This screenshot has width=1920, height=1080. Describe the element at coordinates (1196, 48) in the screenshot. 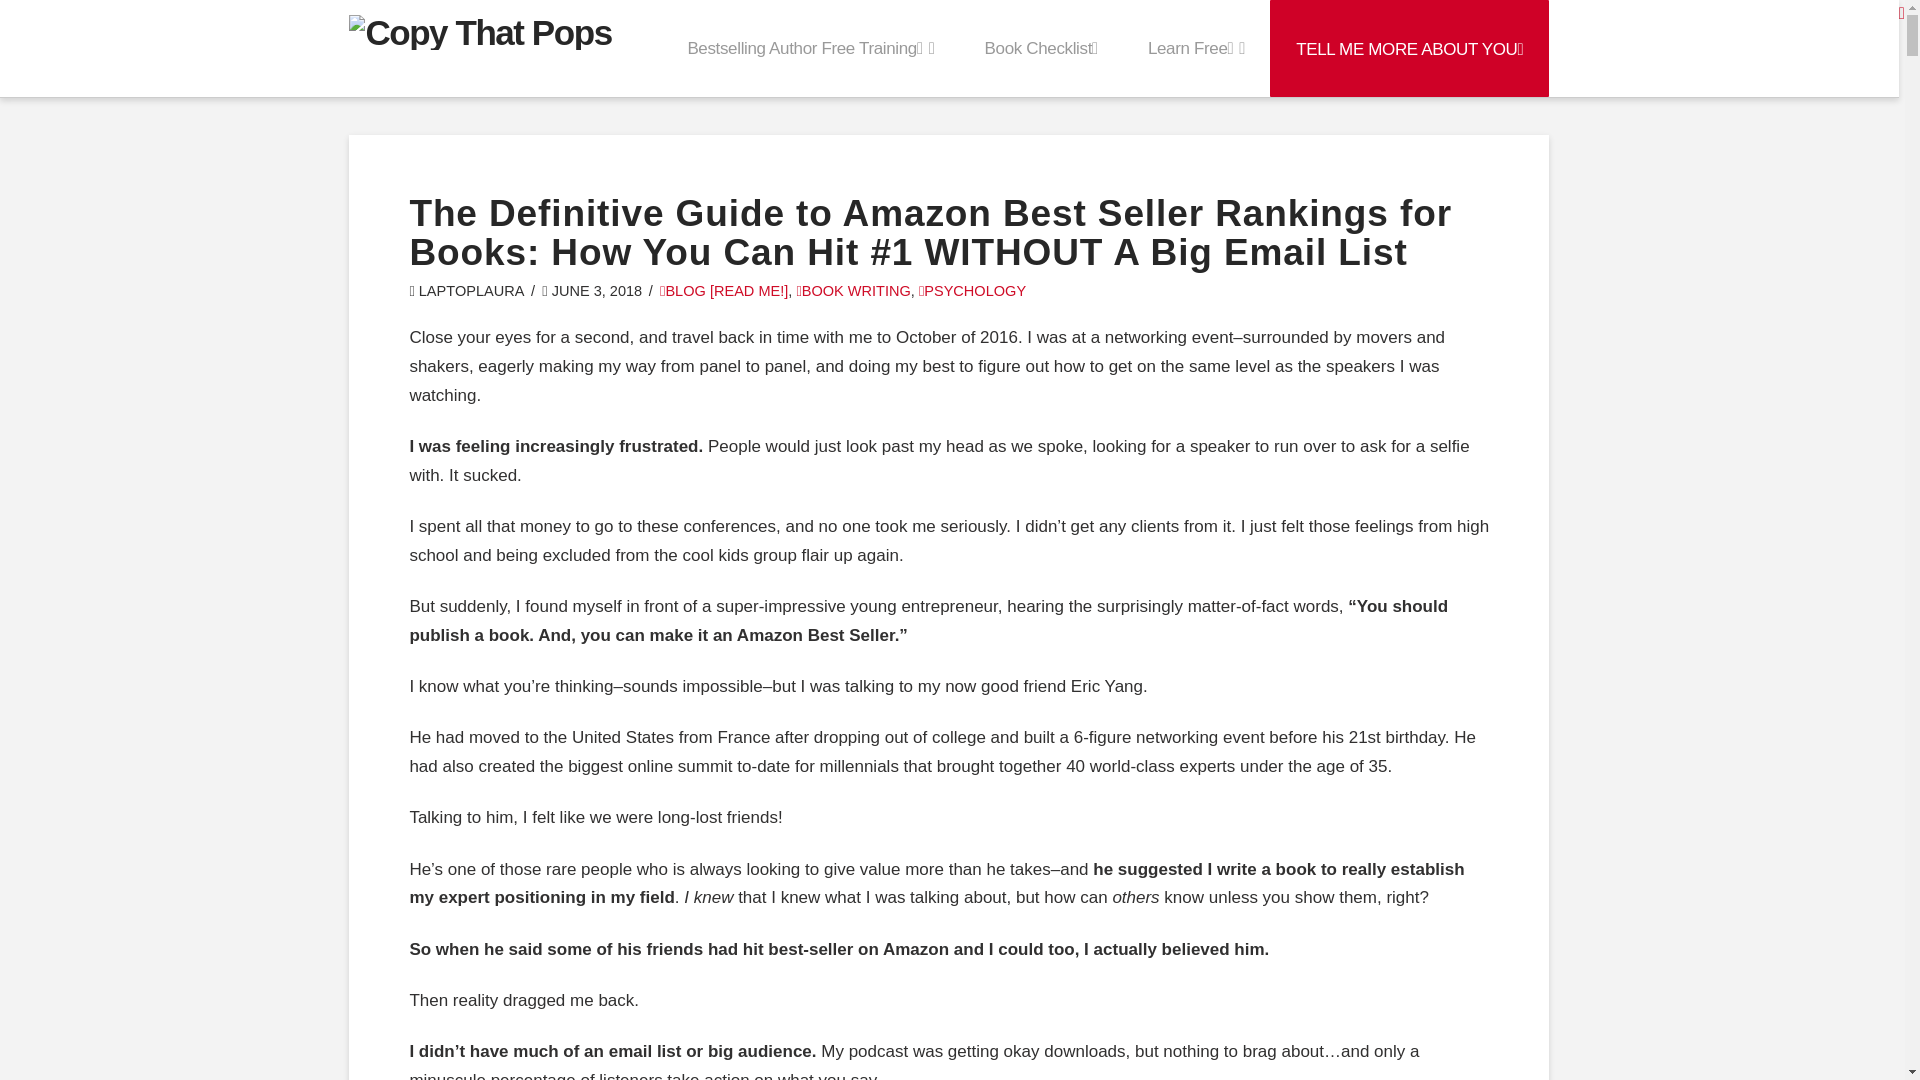

I see `Learn Free` at that location.